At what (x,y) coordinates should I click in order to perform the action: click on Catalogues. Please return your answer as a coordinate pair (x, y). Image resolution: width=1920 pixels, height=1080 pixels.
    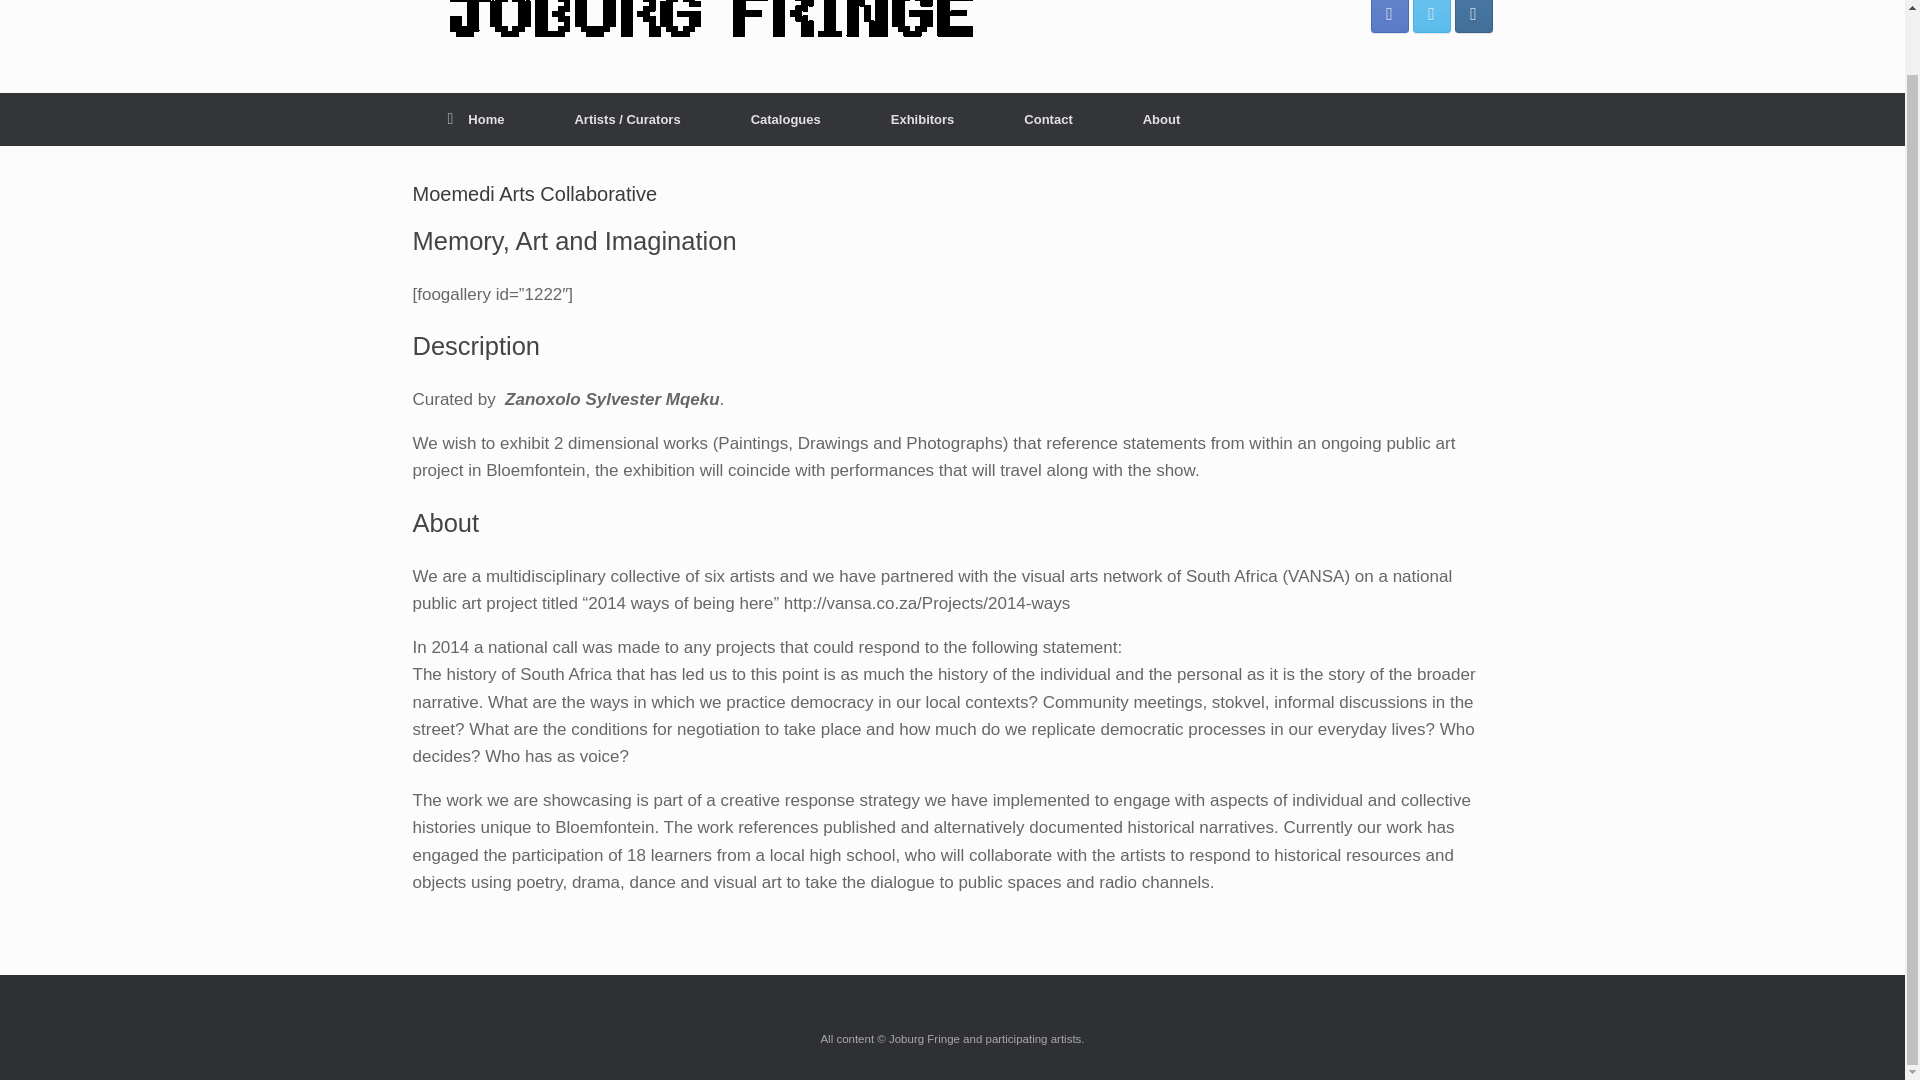
    Looking at the image, I should click on (786, 118).